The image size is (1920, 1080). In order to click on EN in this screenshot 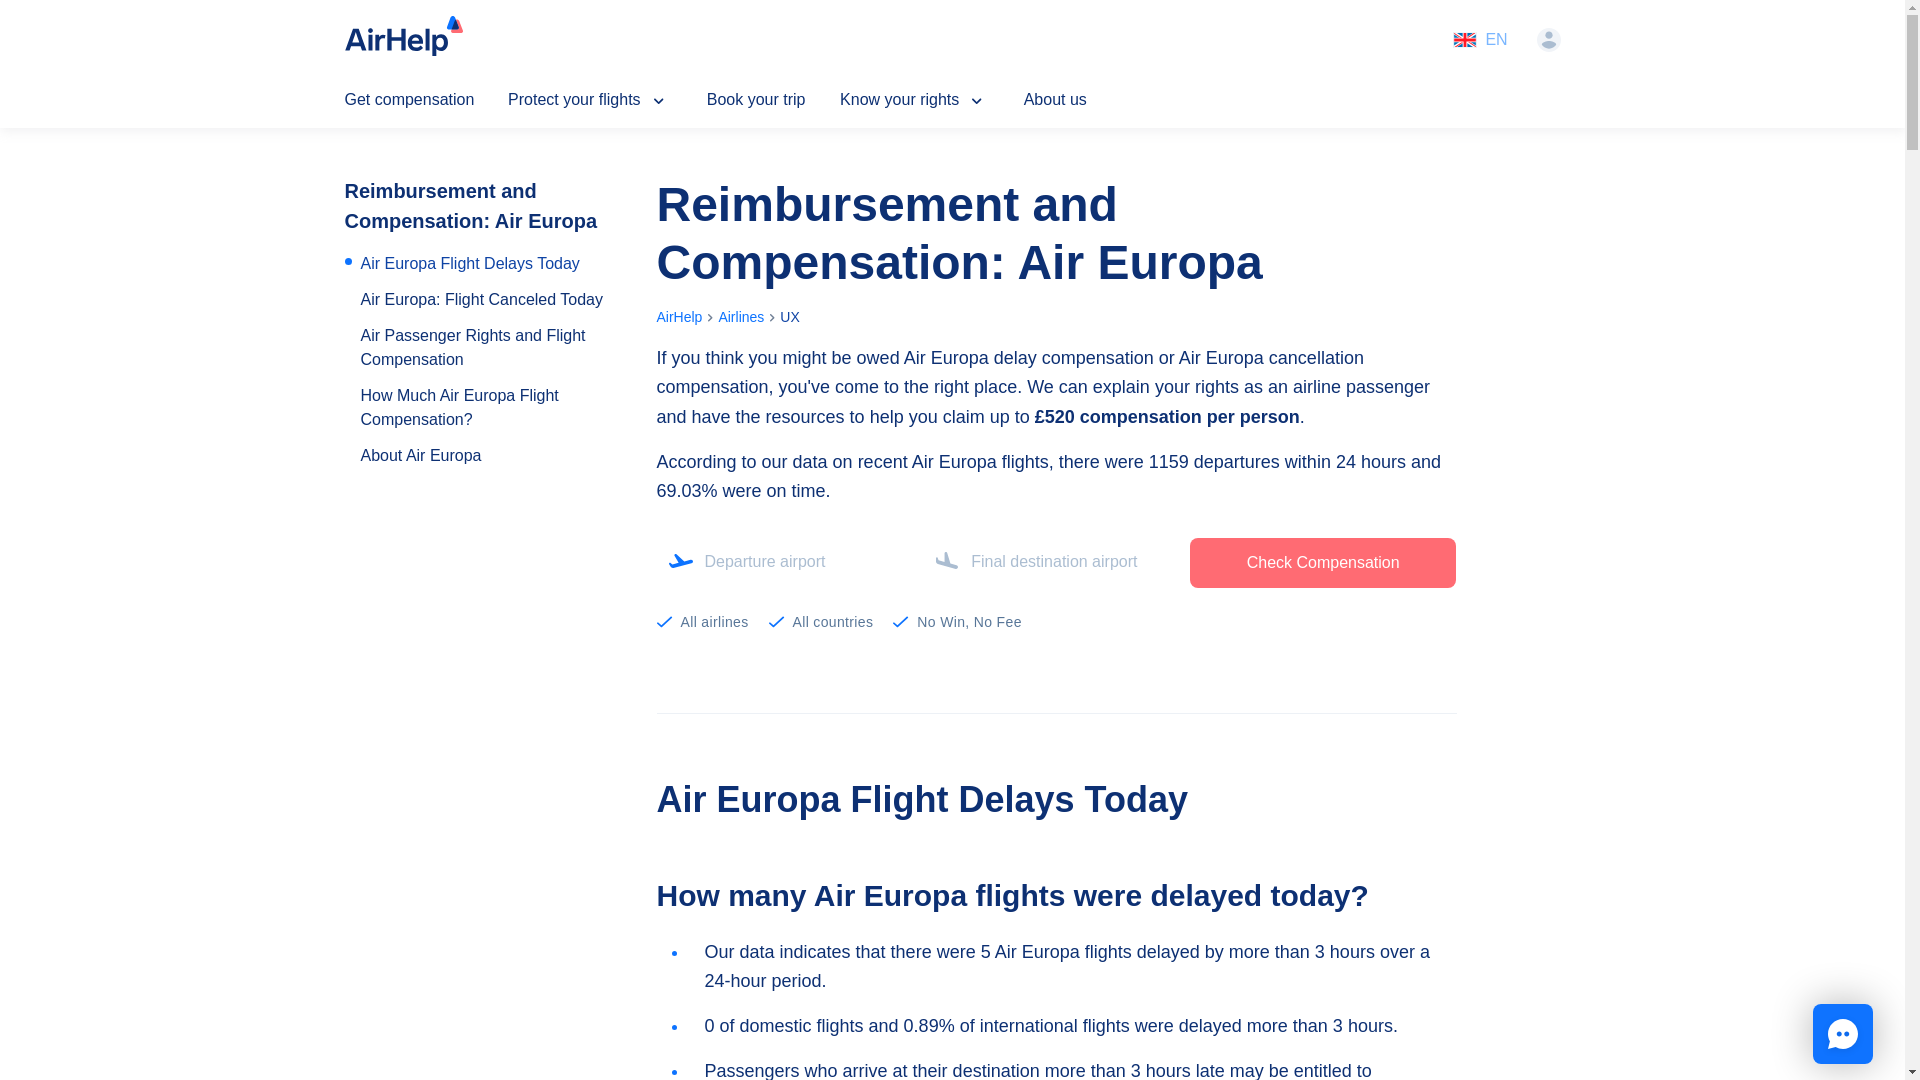, I will do `click(1480, 40)`.